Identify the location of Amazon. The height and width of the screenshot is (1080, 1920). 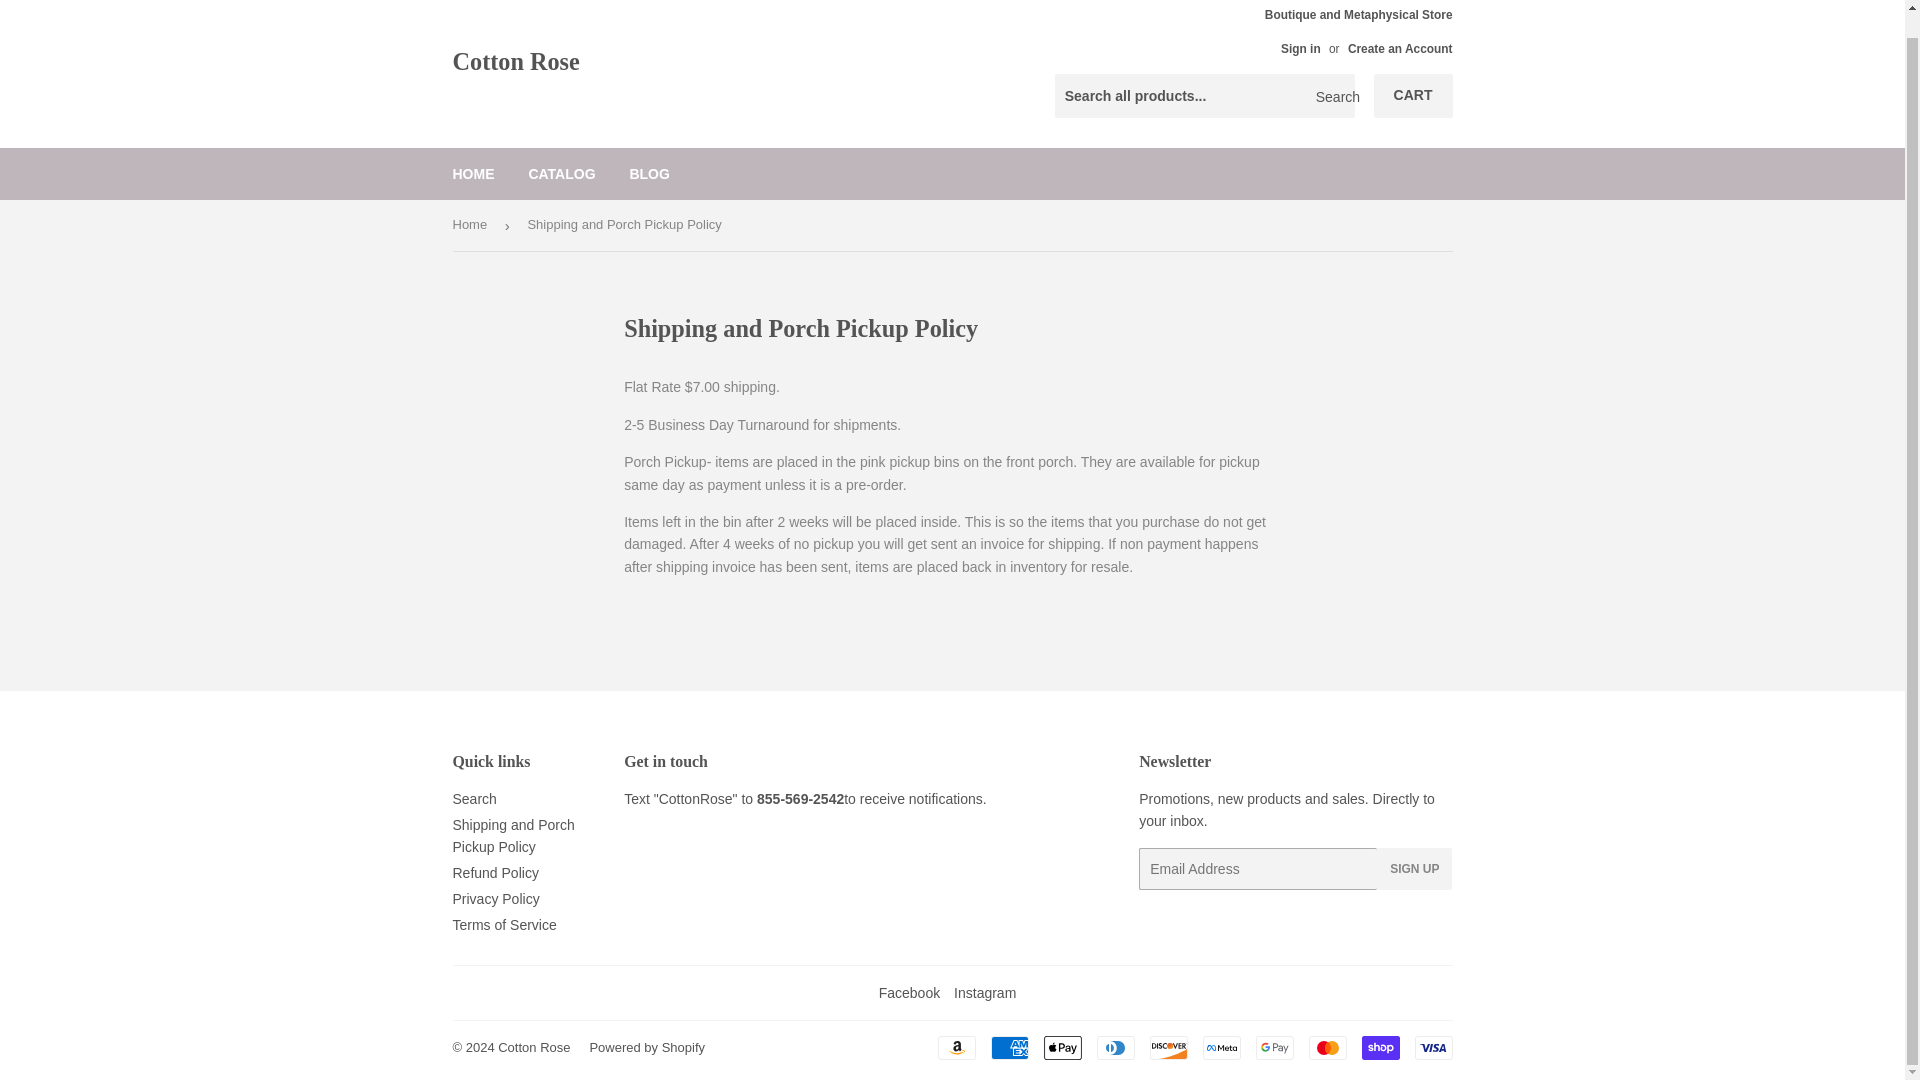
(956, 1047).